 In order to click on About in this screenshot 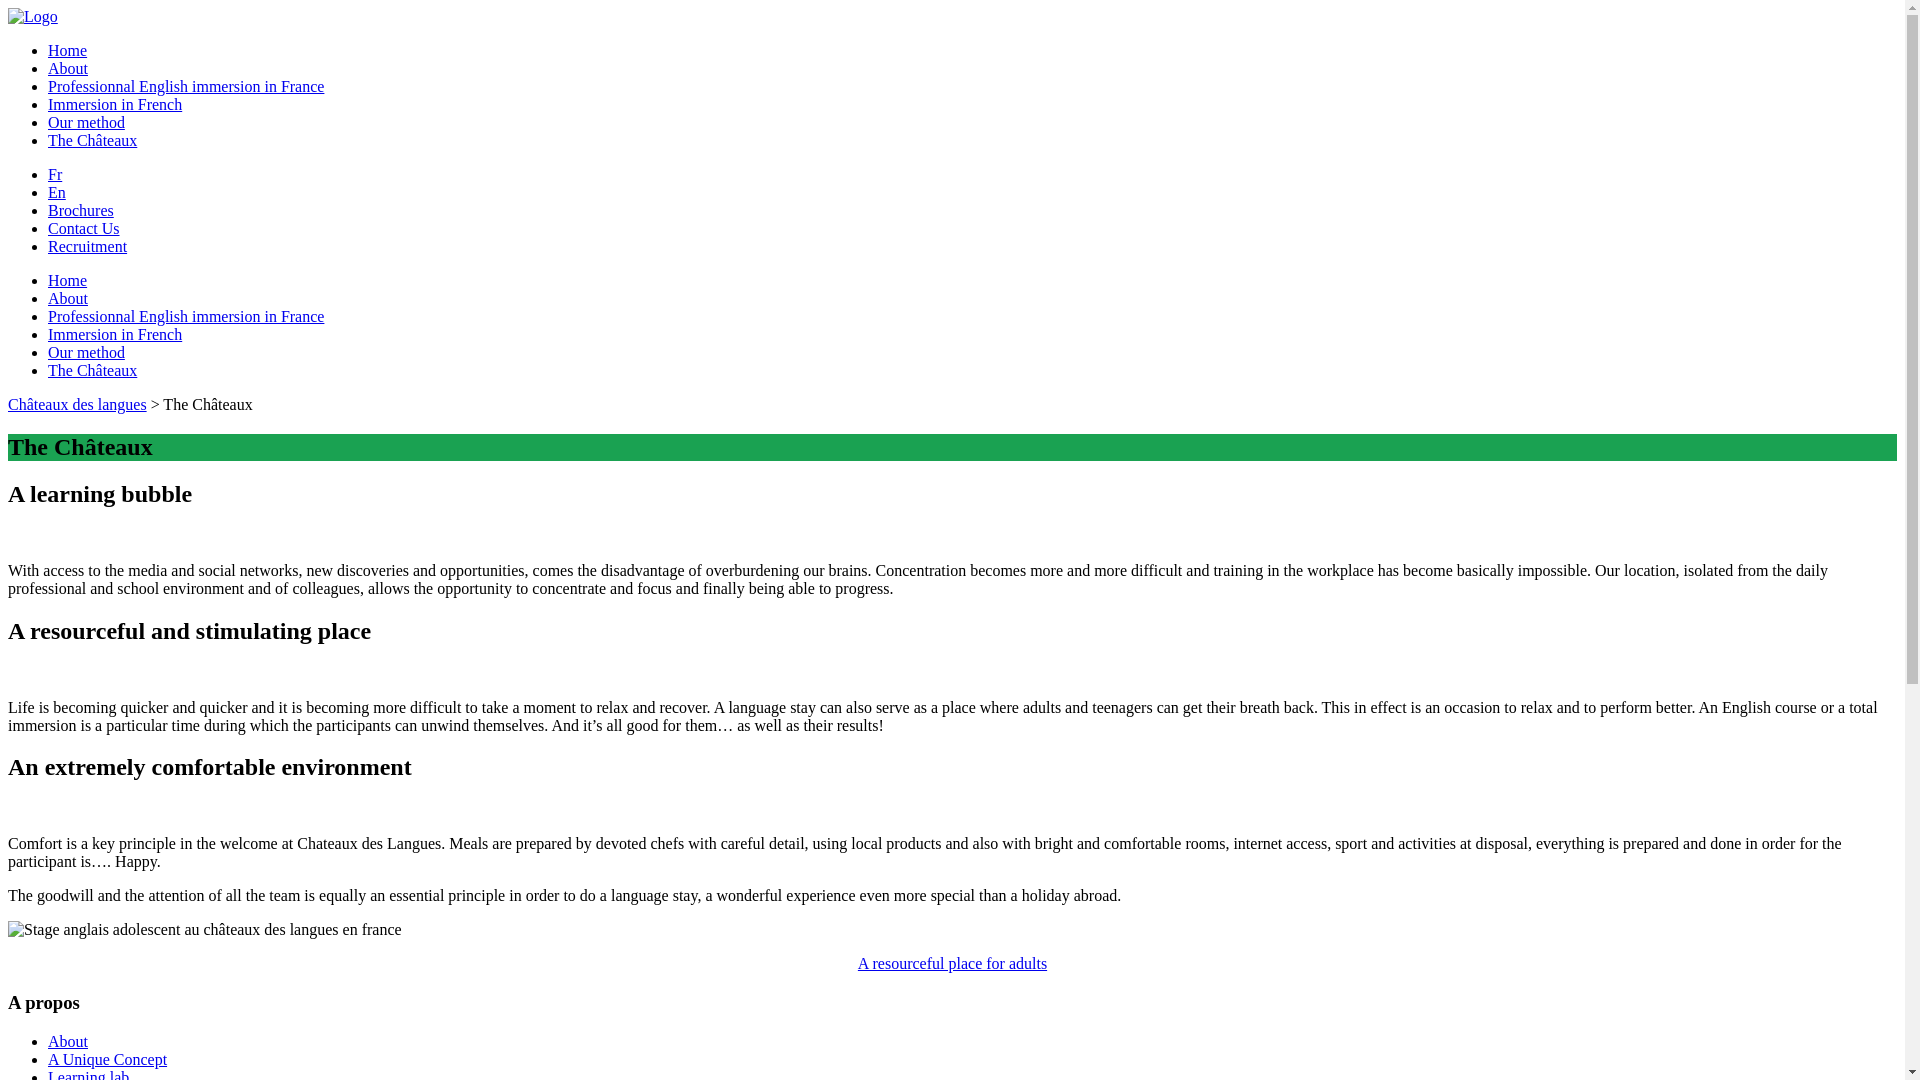, I will do `click(68, 68)`.